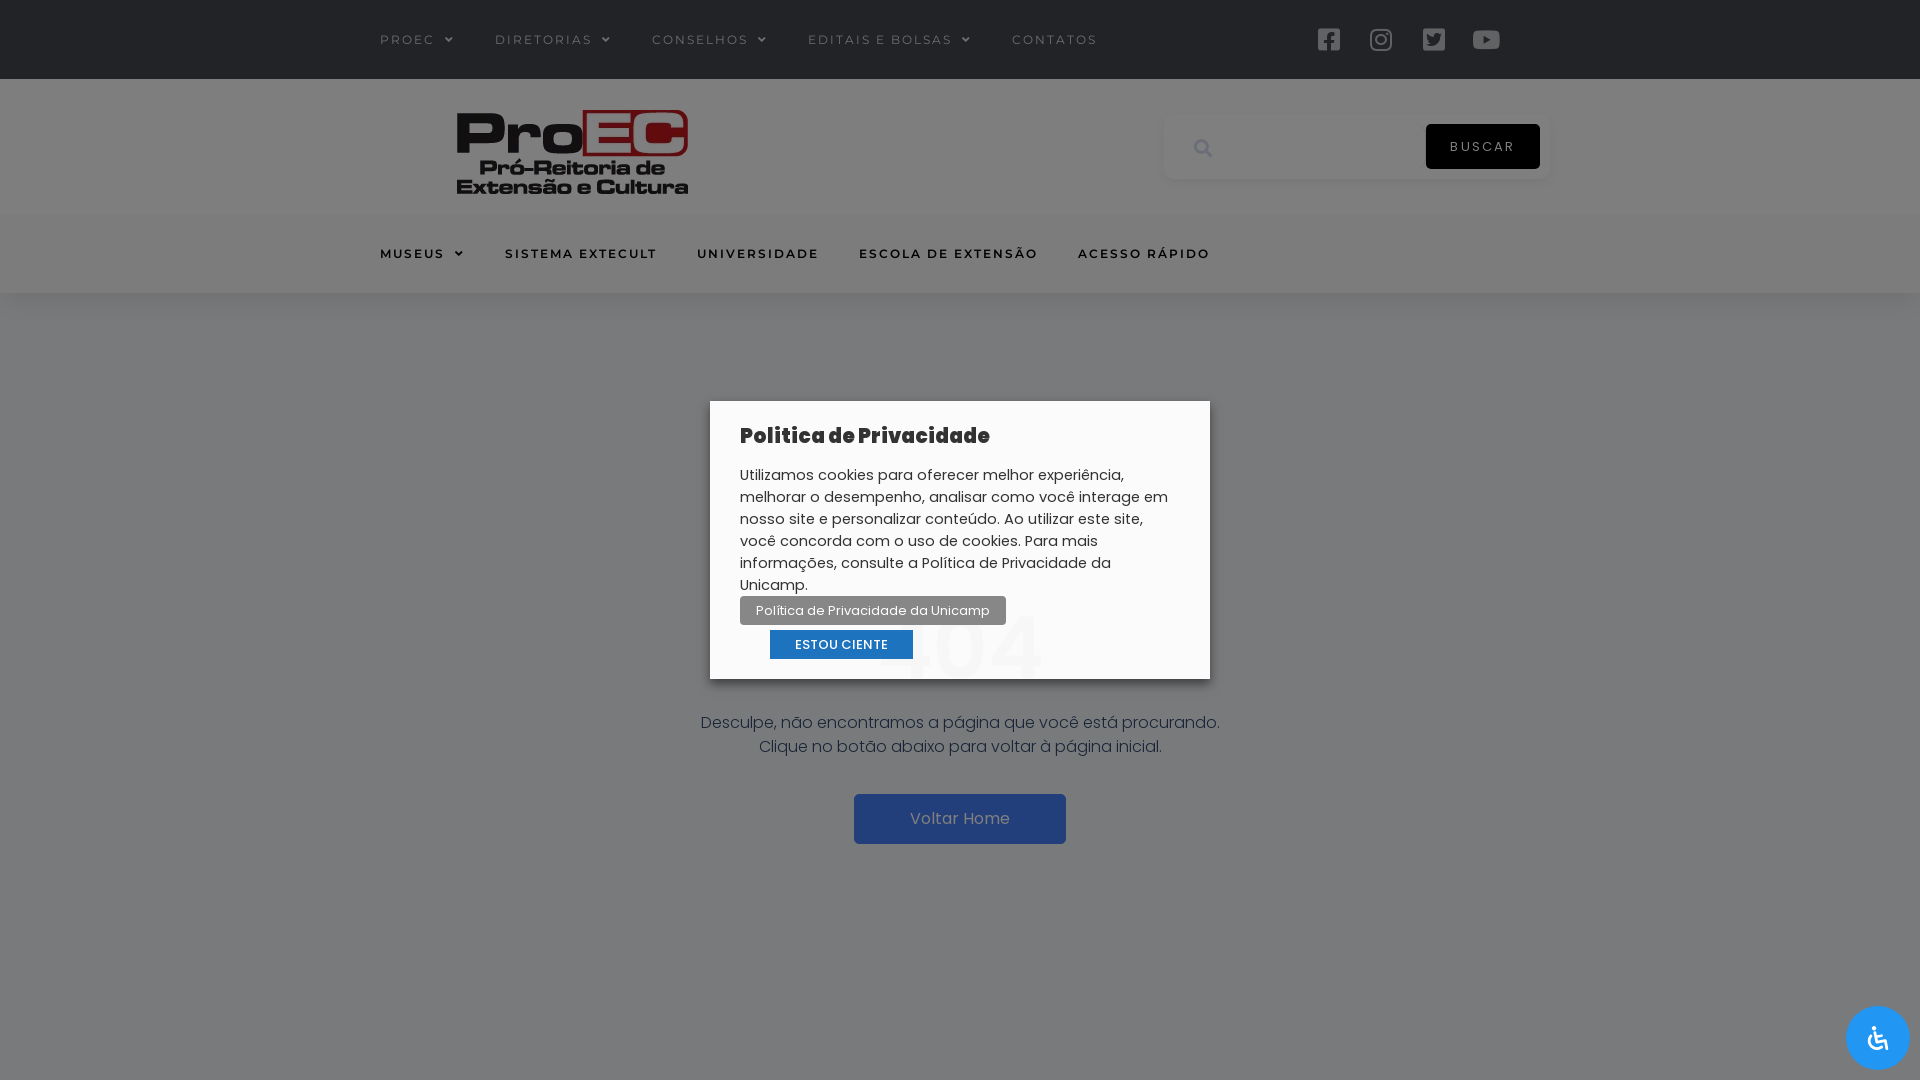  I want to click on Small2, so click(572, 152).